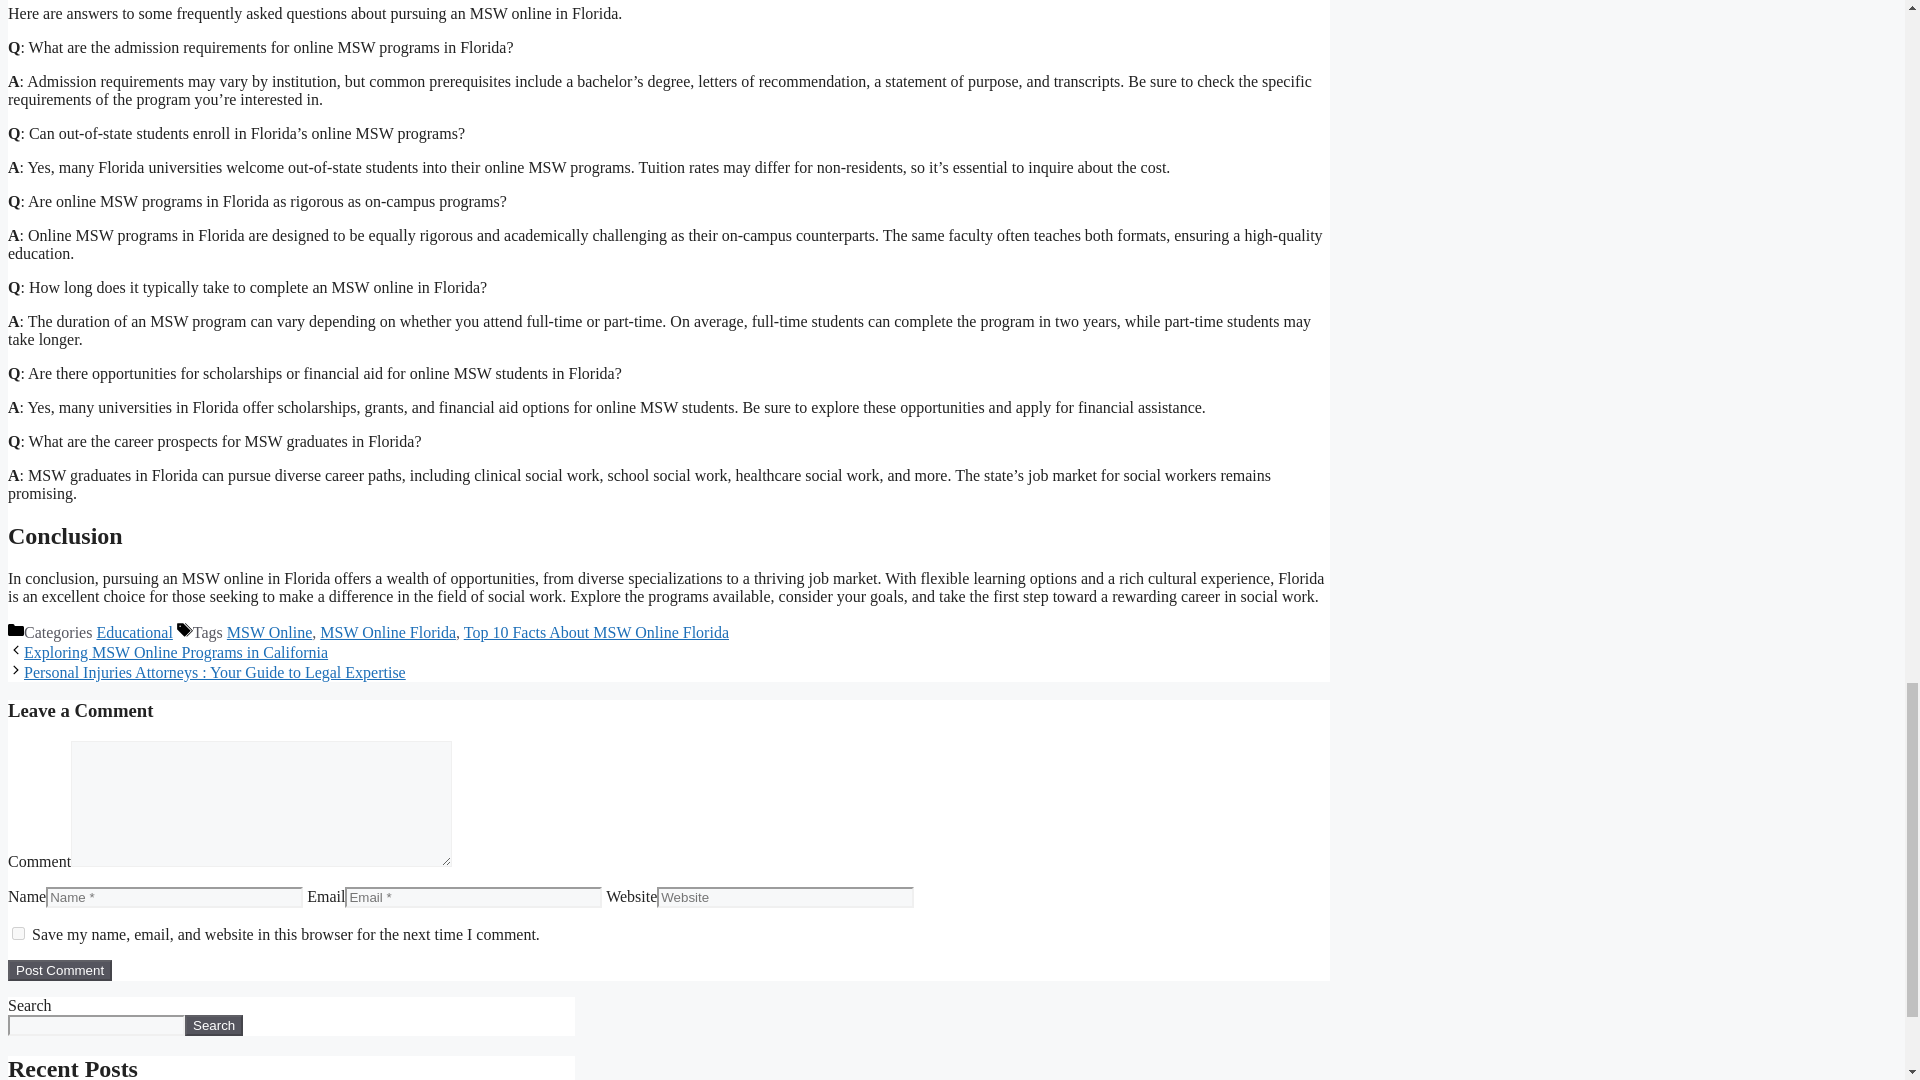  What do you see at coordinates (176, 652) in the screenshot?
I see `Exploring MSW Online Programs in California` at bounding box center [176, 652].